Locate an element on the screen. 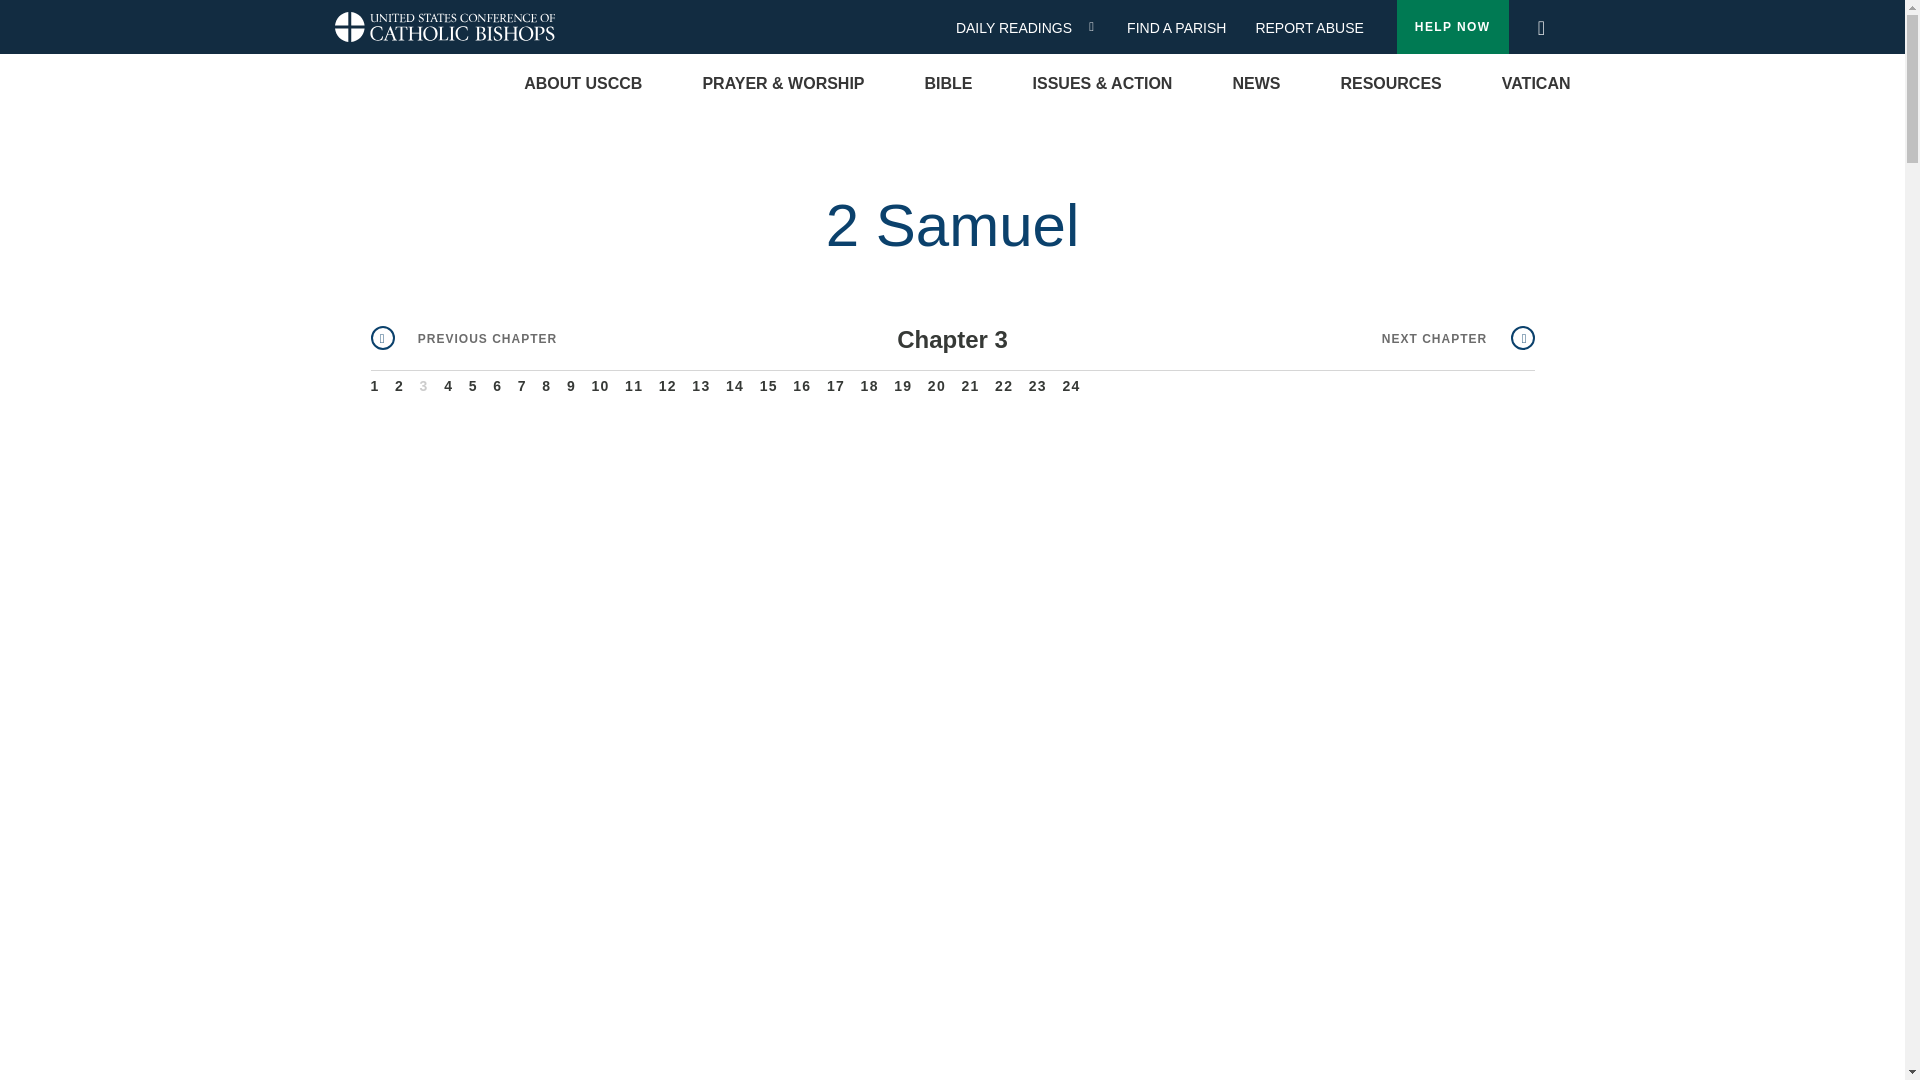 The height and width of the screenshot is (1080, 1920). REPORT ABUSE is located at coordinates (1309, 28).